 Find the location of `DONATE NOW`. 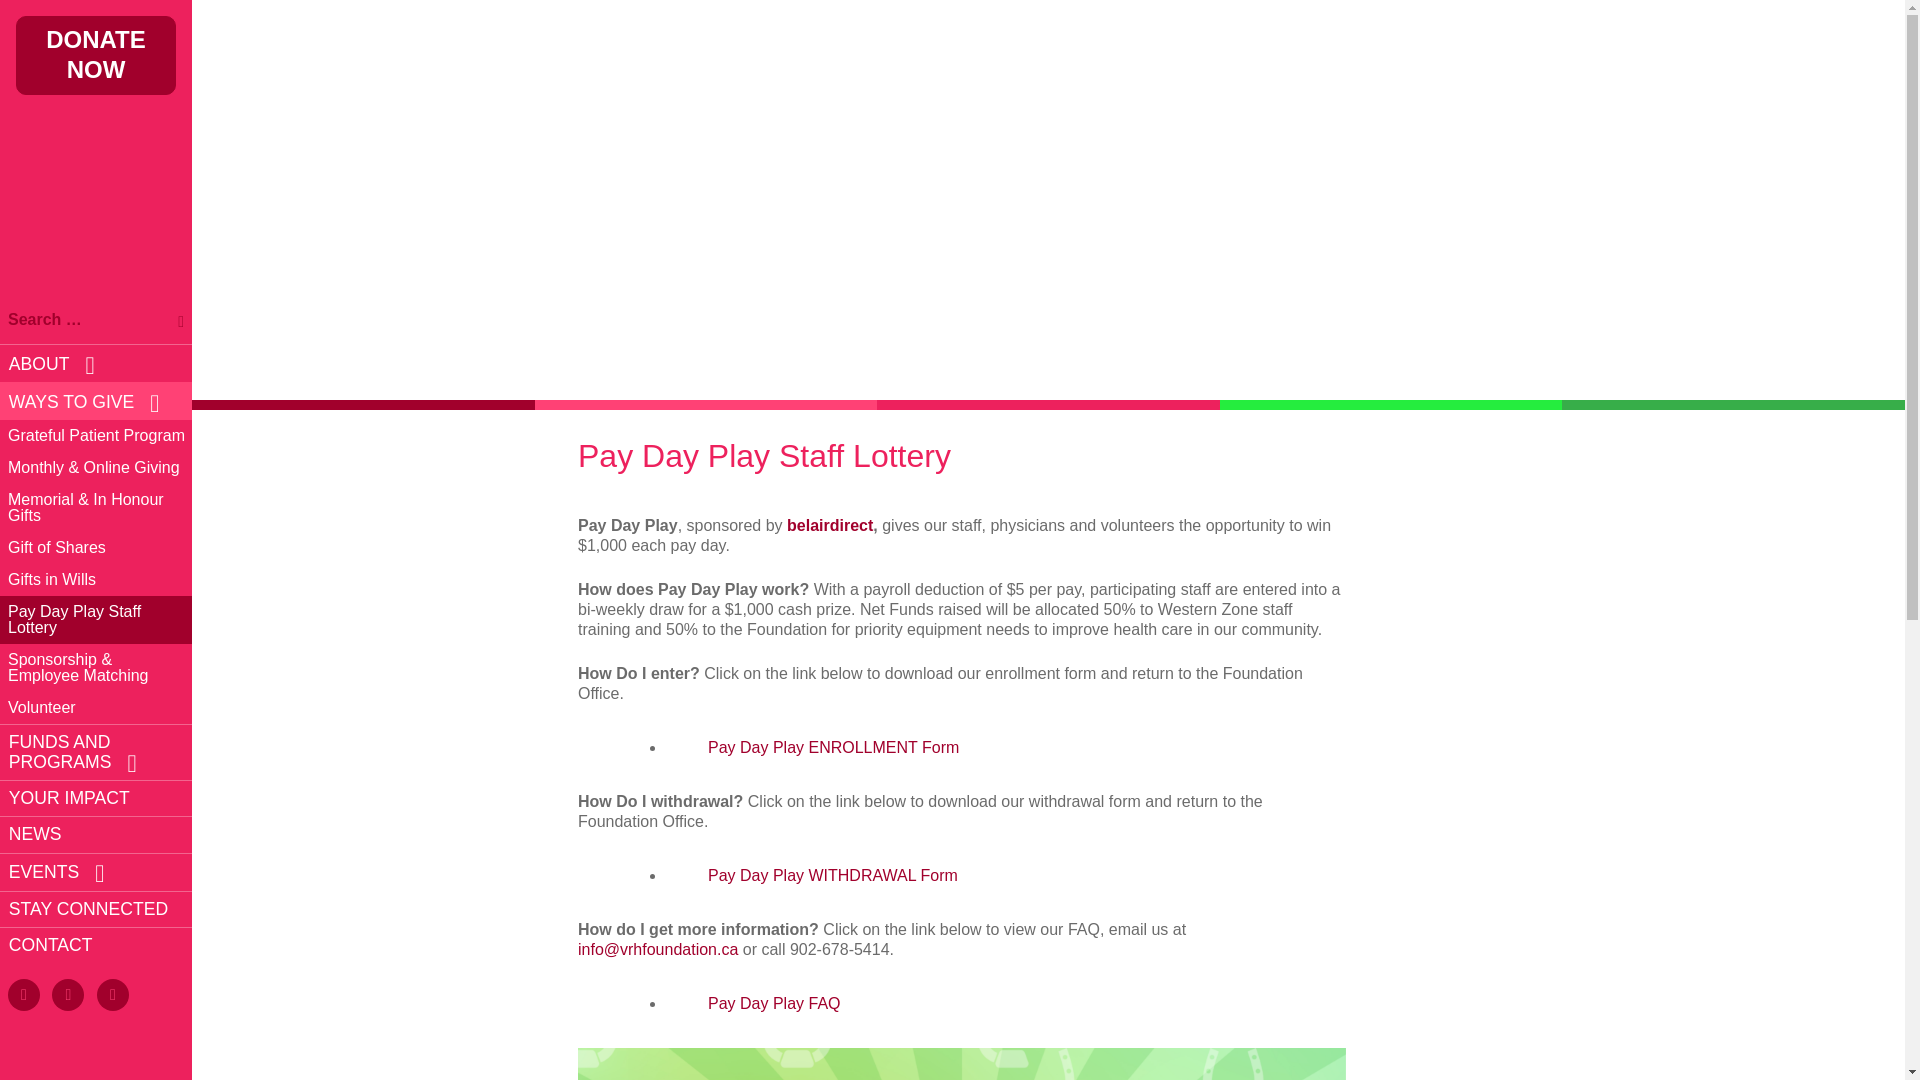

DONATE NOW is located at coordinates (96, 56).